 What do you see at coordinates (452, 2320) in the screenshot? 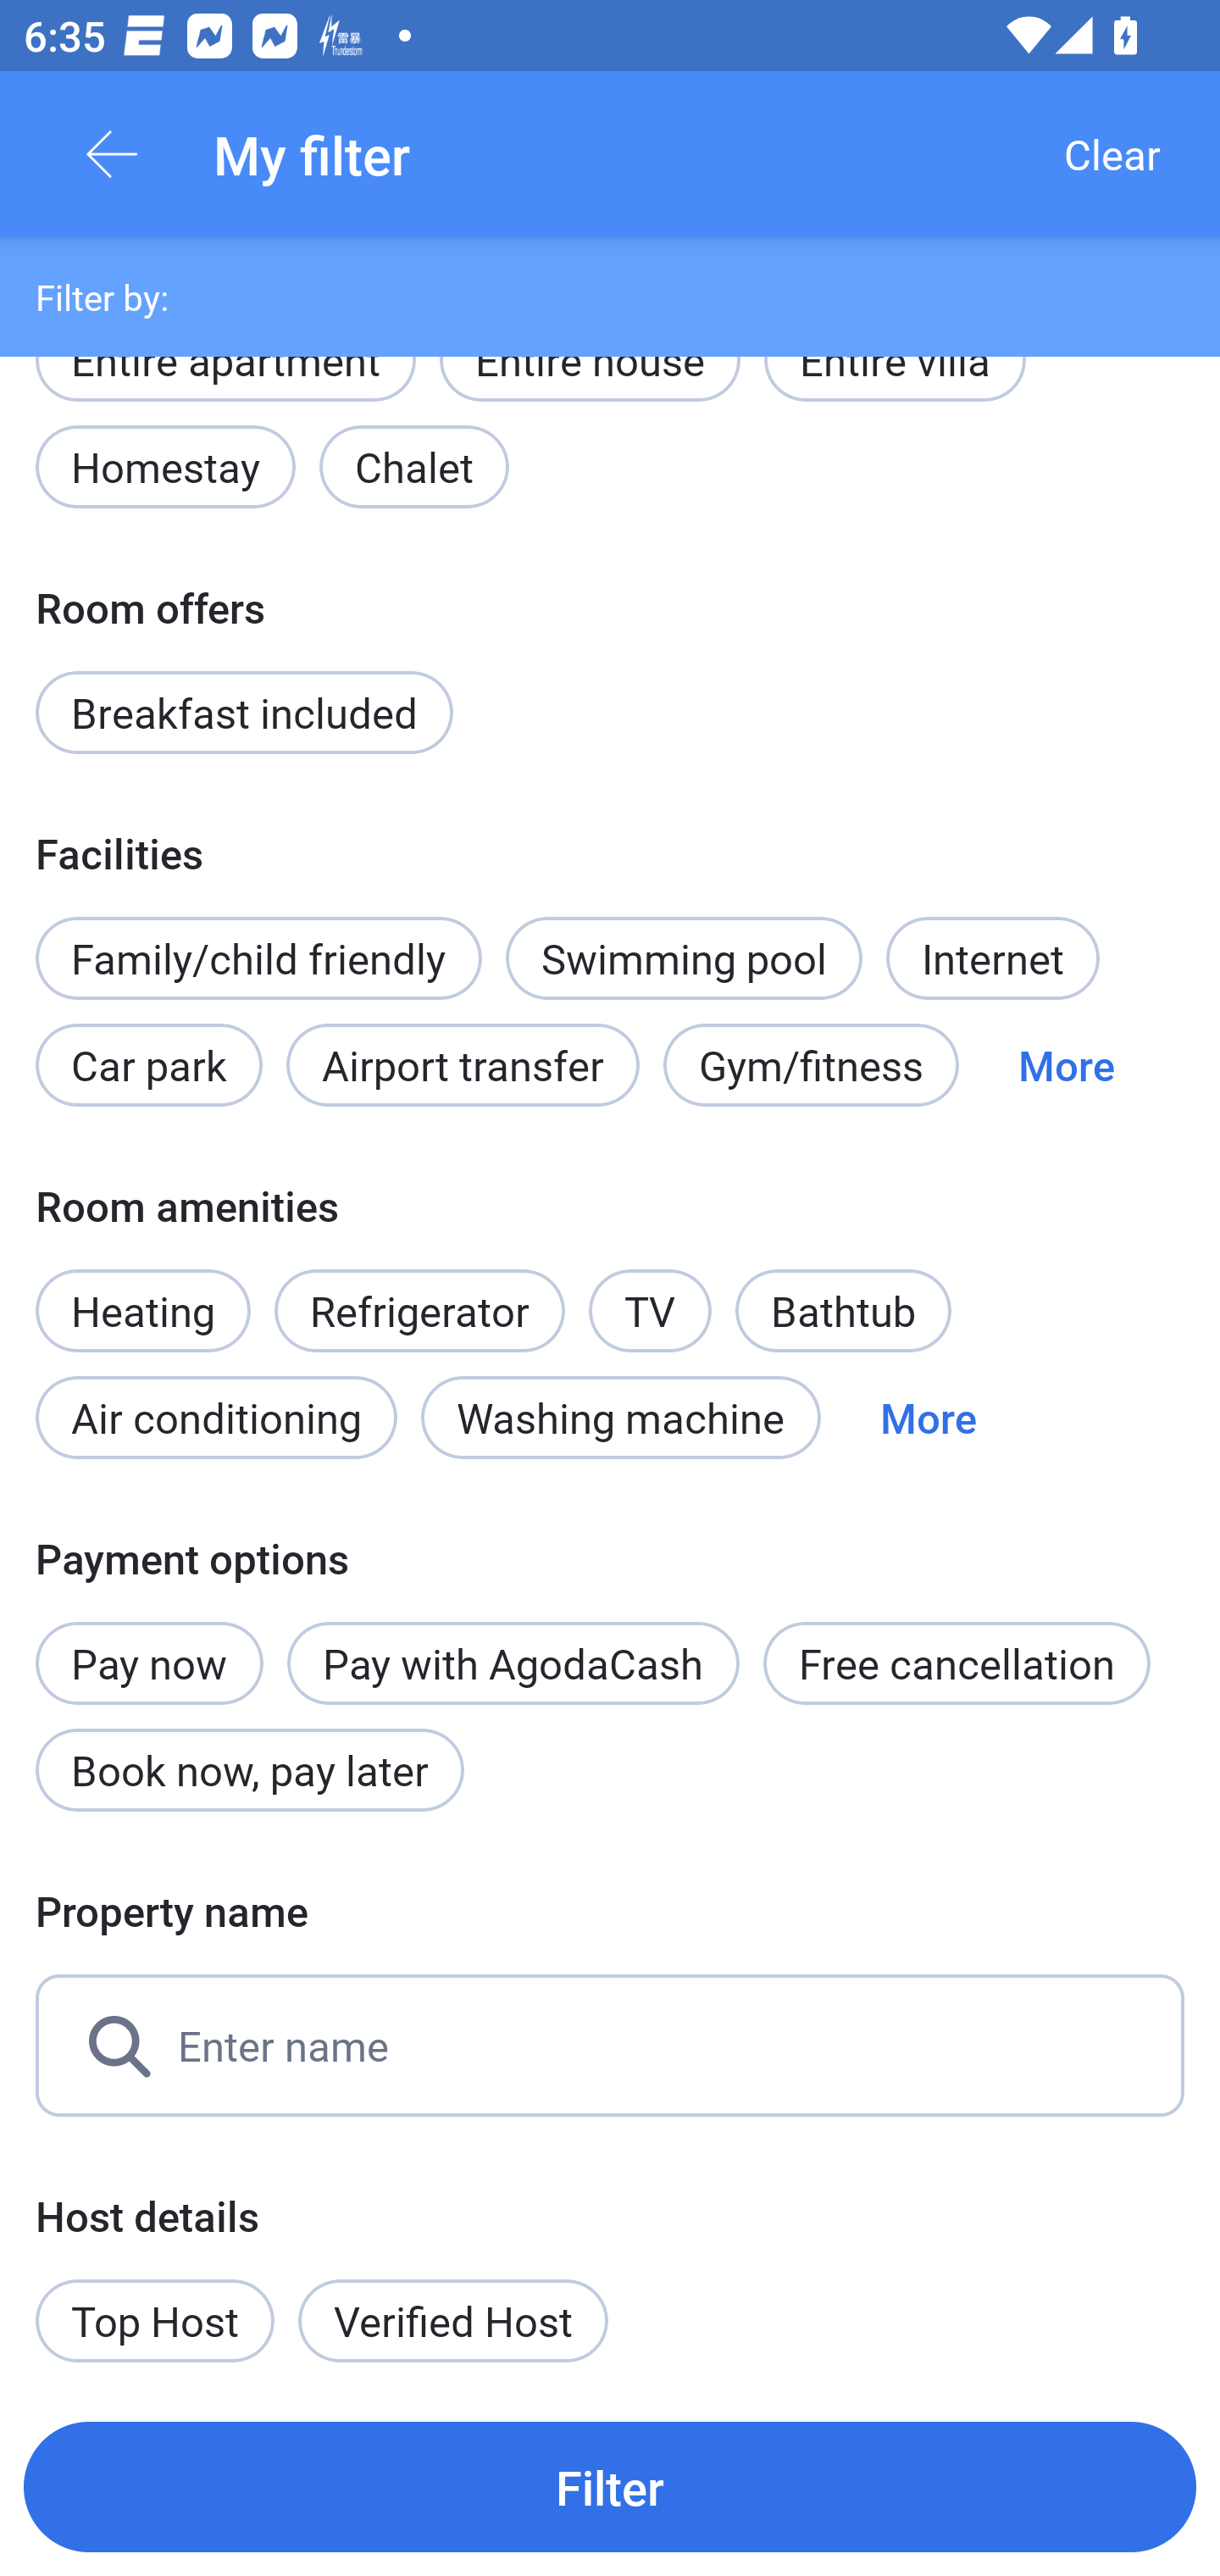
I see `Verified Host` at bounding box center [452, 2320].